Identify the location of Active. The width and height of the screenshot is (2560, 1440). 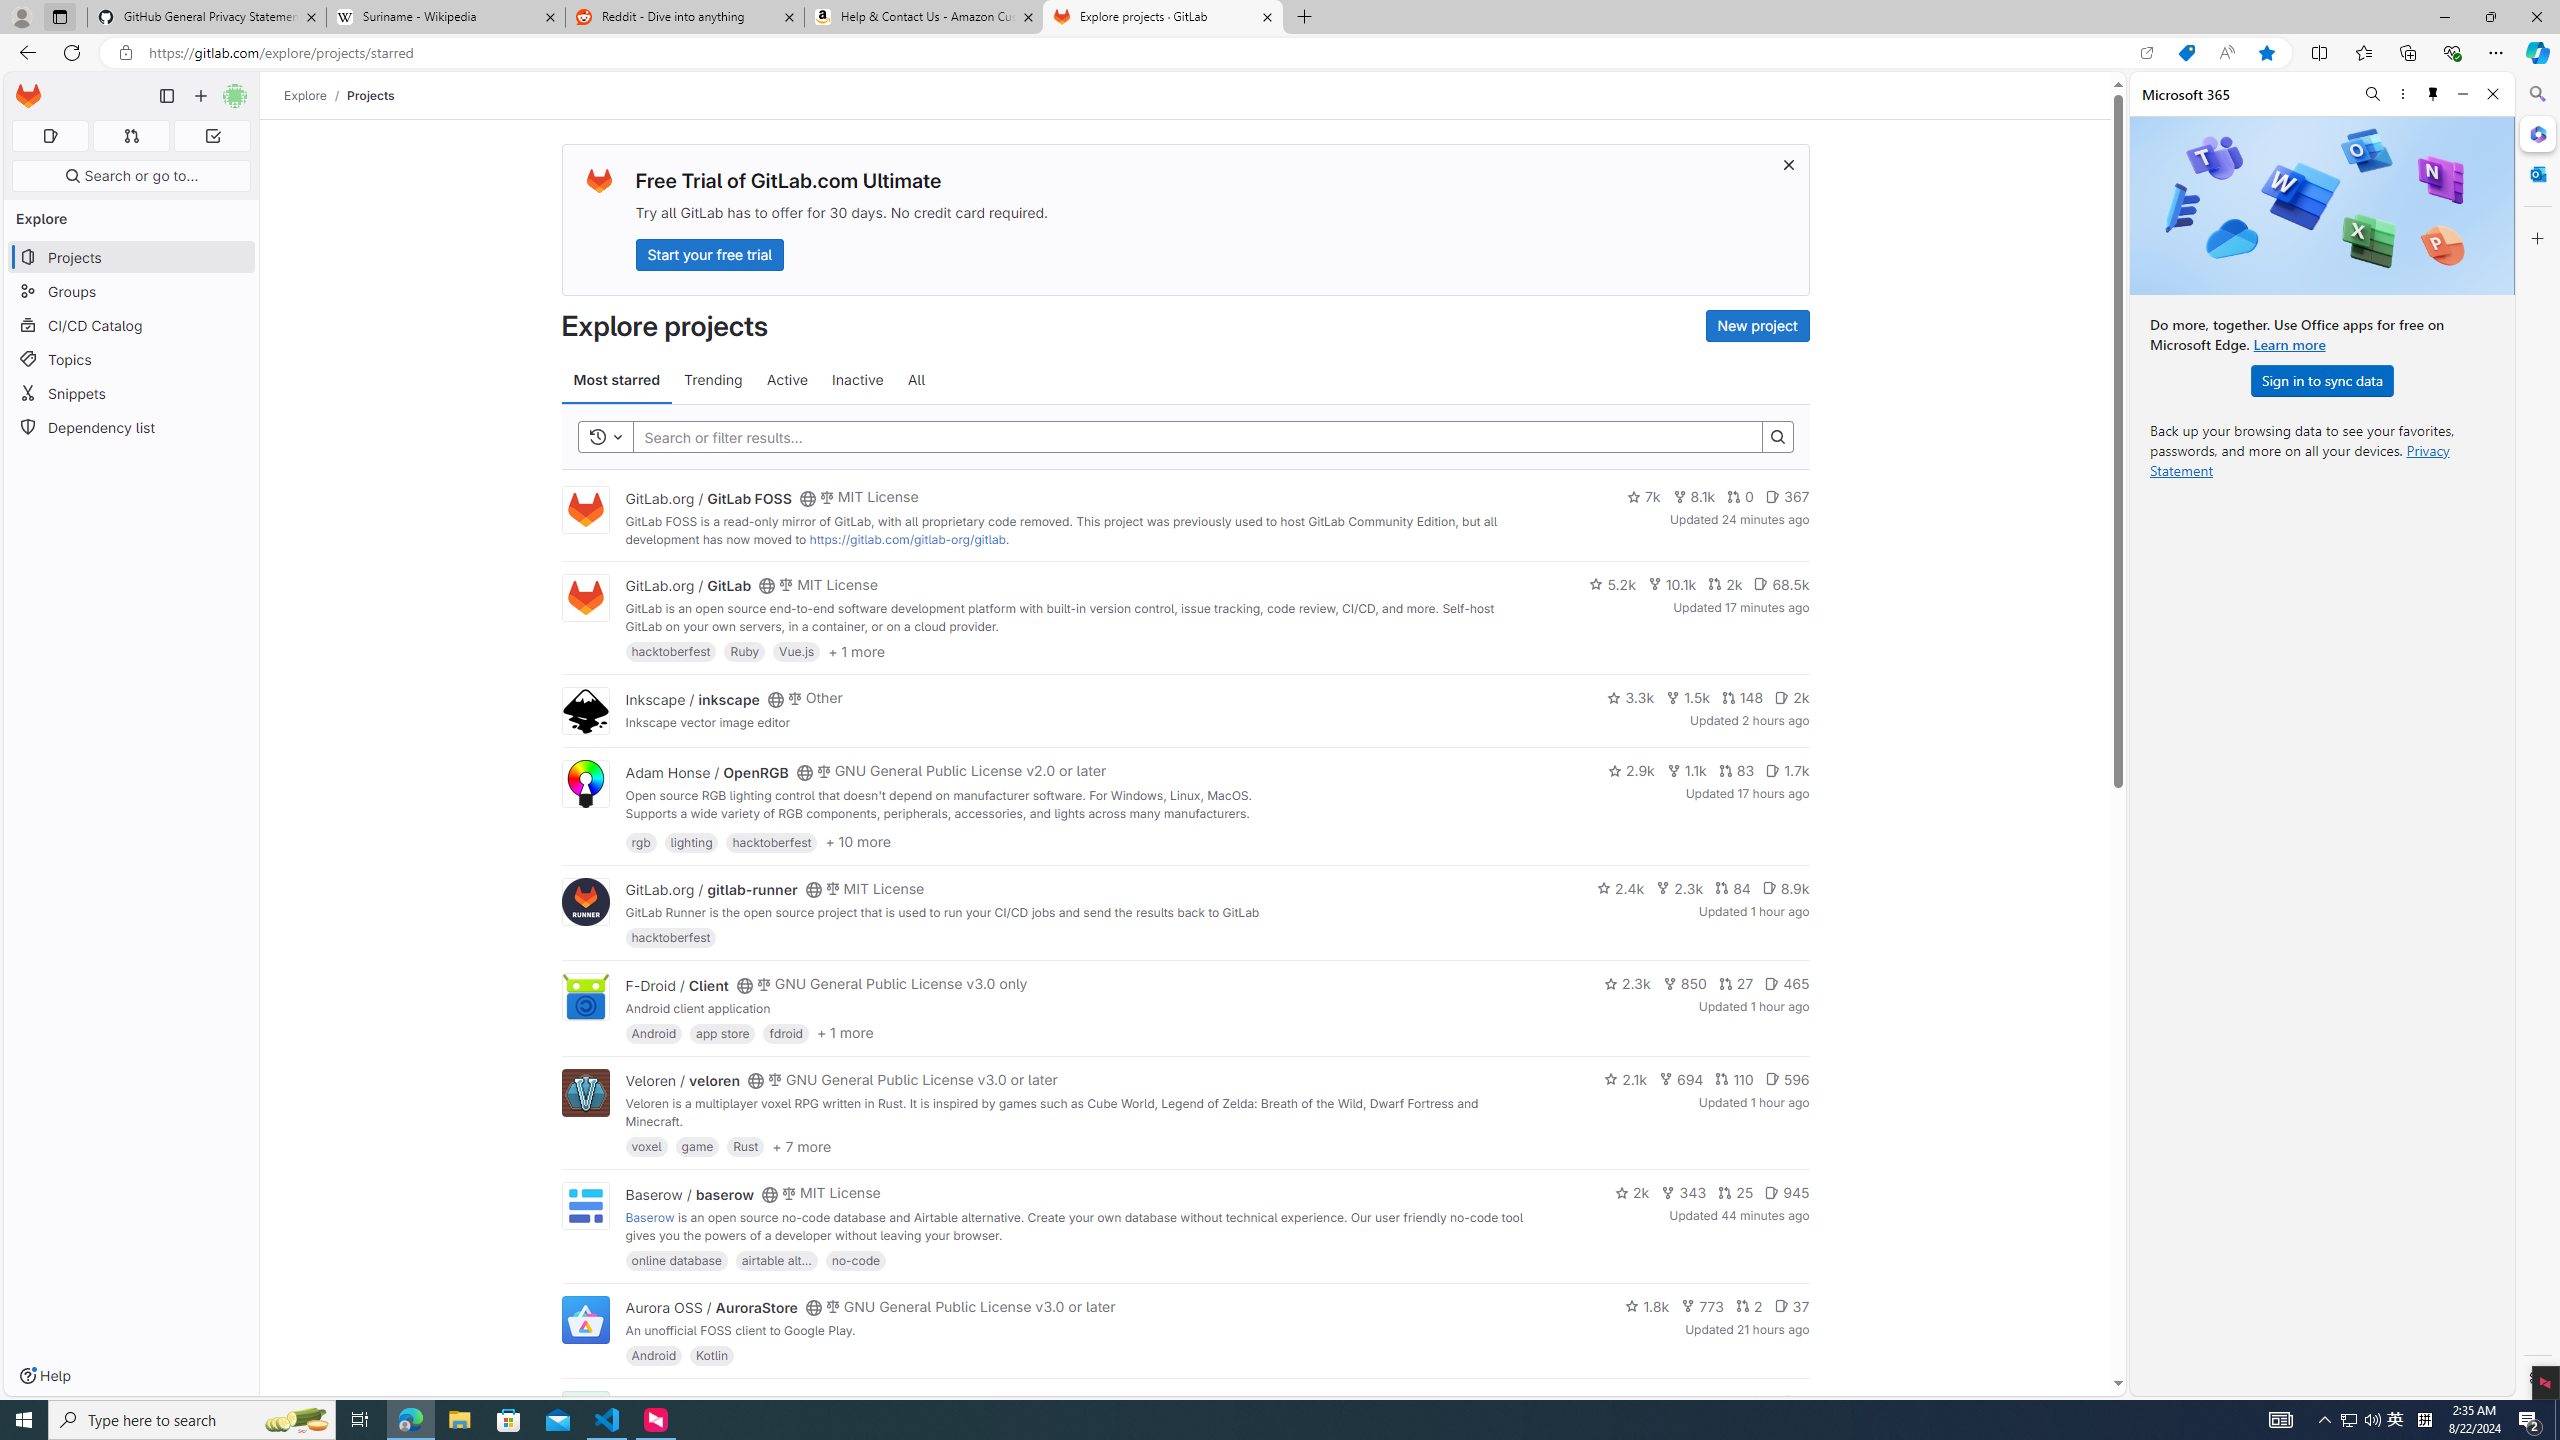
(788, 380).